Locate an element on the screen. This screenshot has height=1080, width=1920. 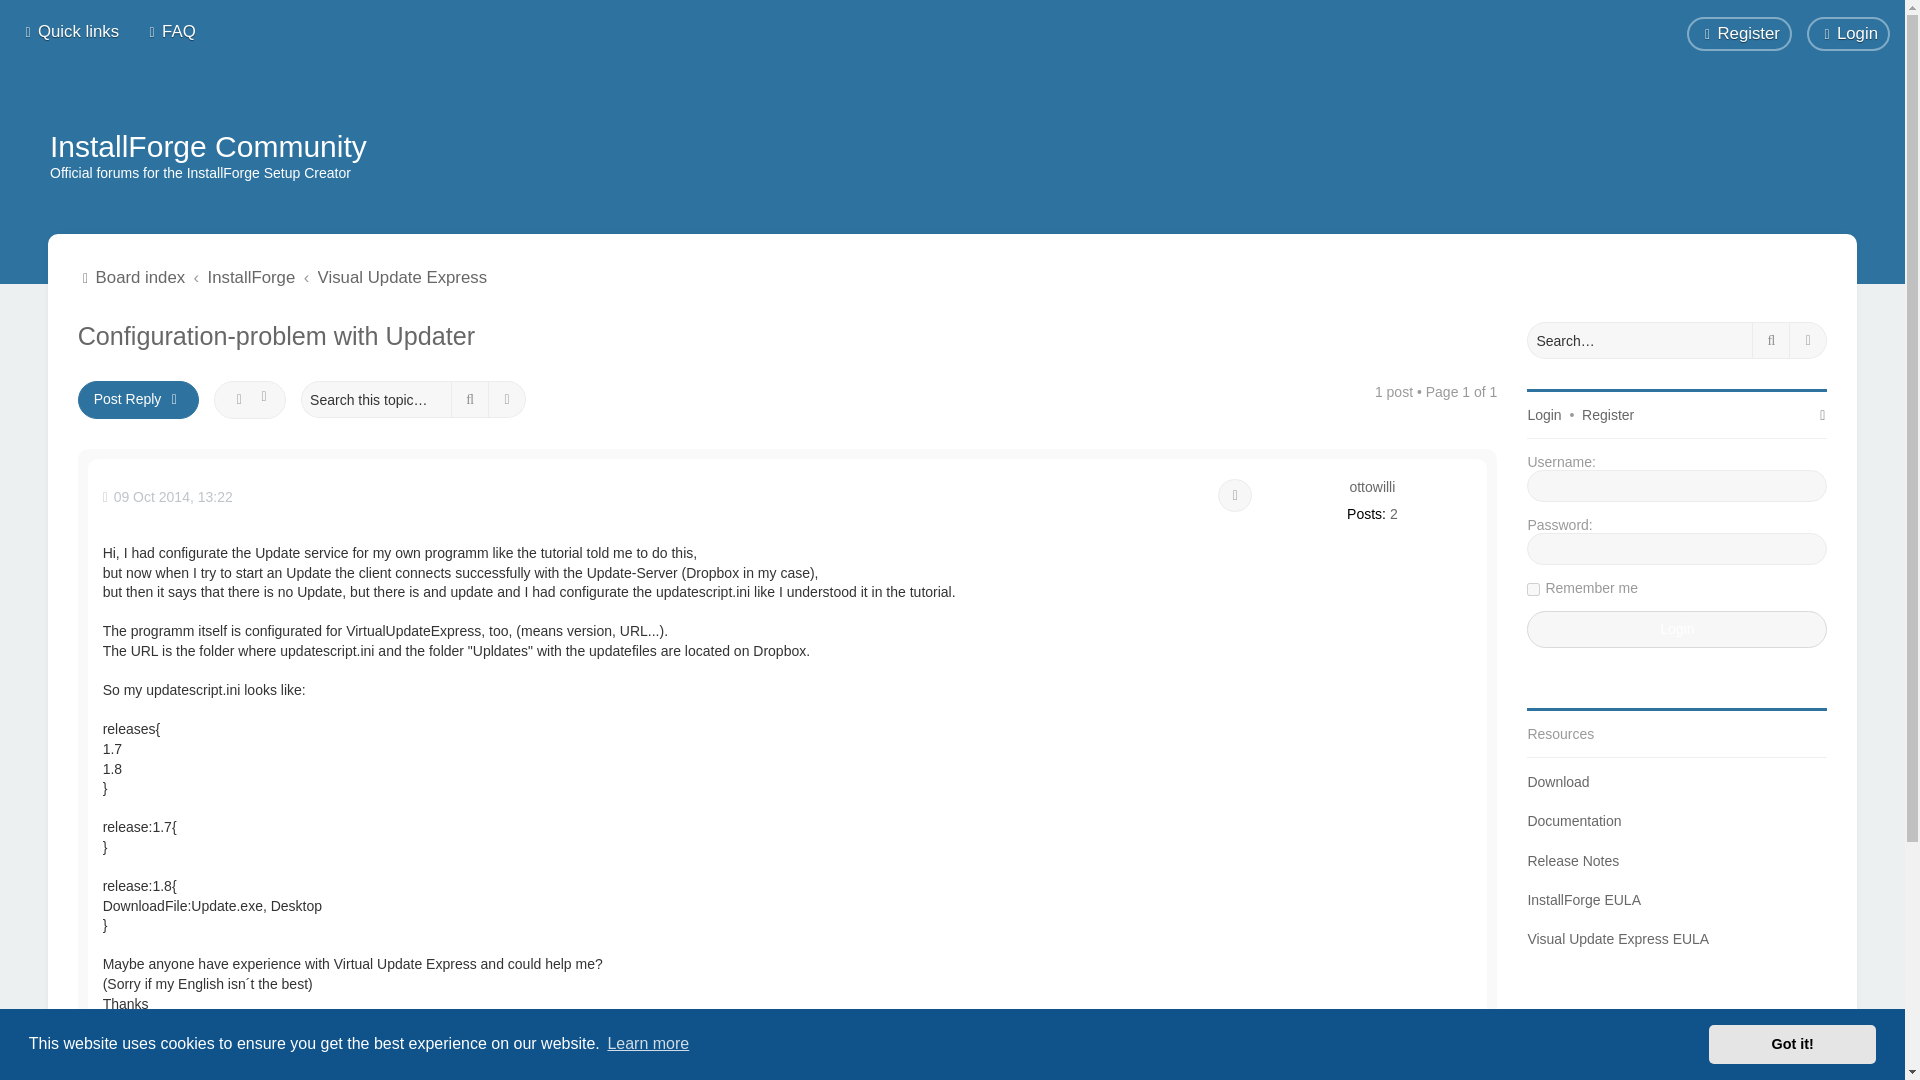
Reply with quote is located at coordinates (1234, 496).